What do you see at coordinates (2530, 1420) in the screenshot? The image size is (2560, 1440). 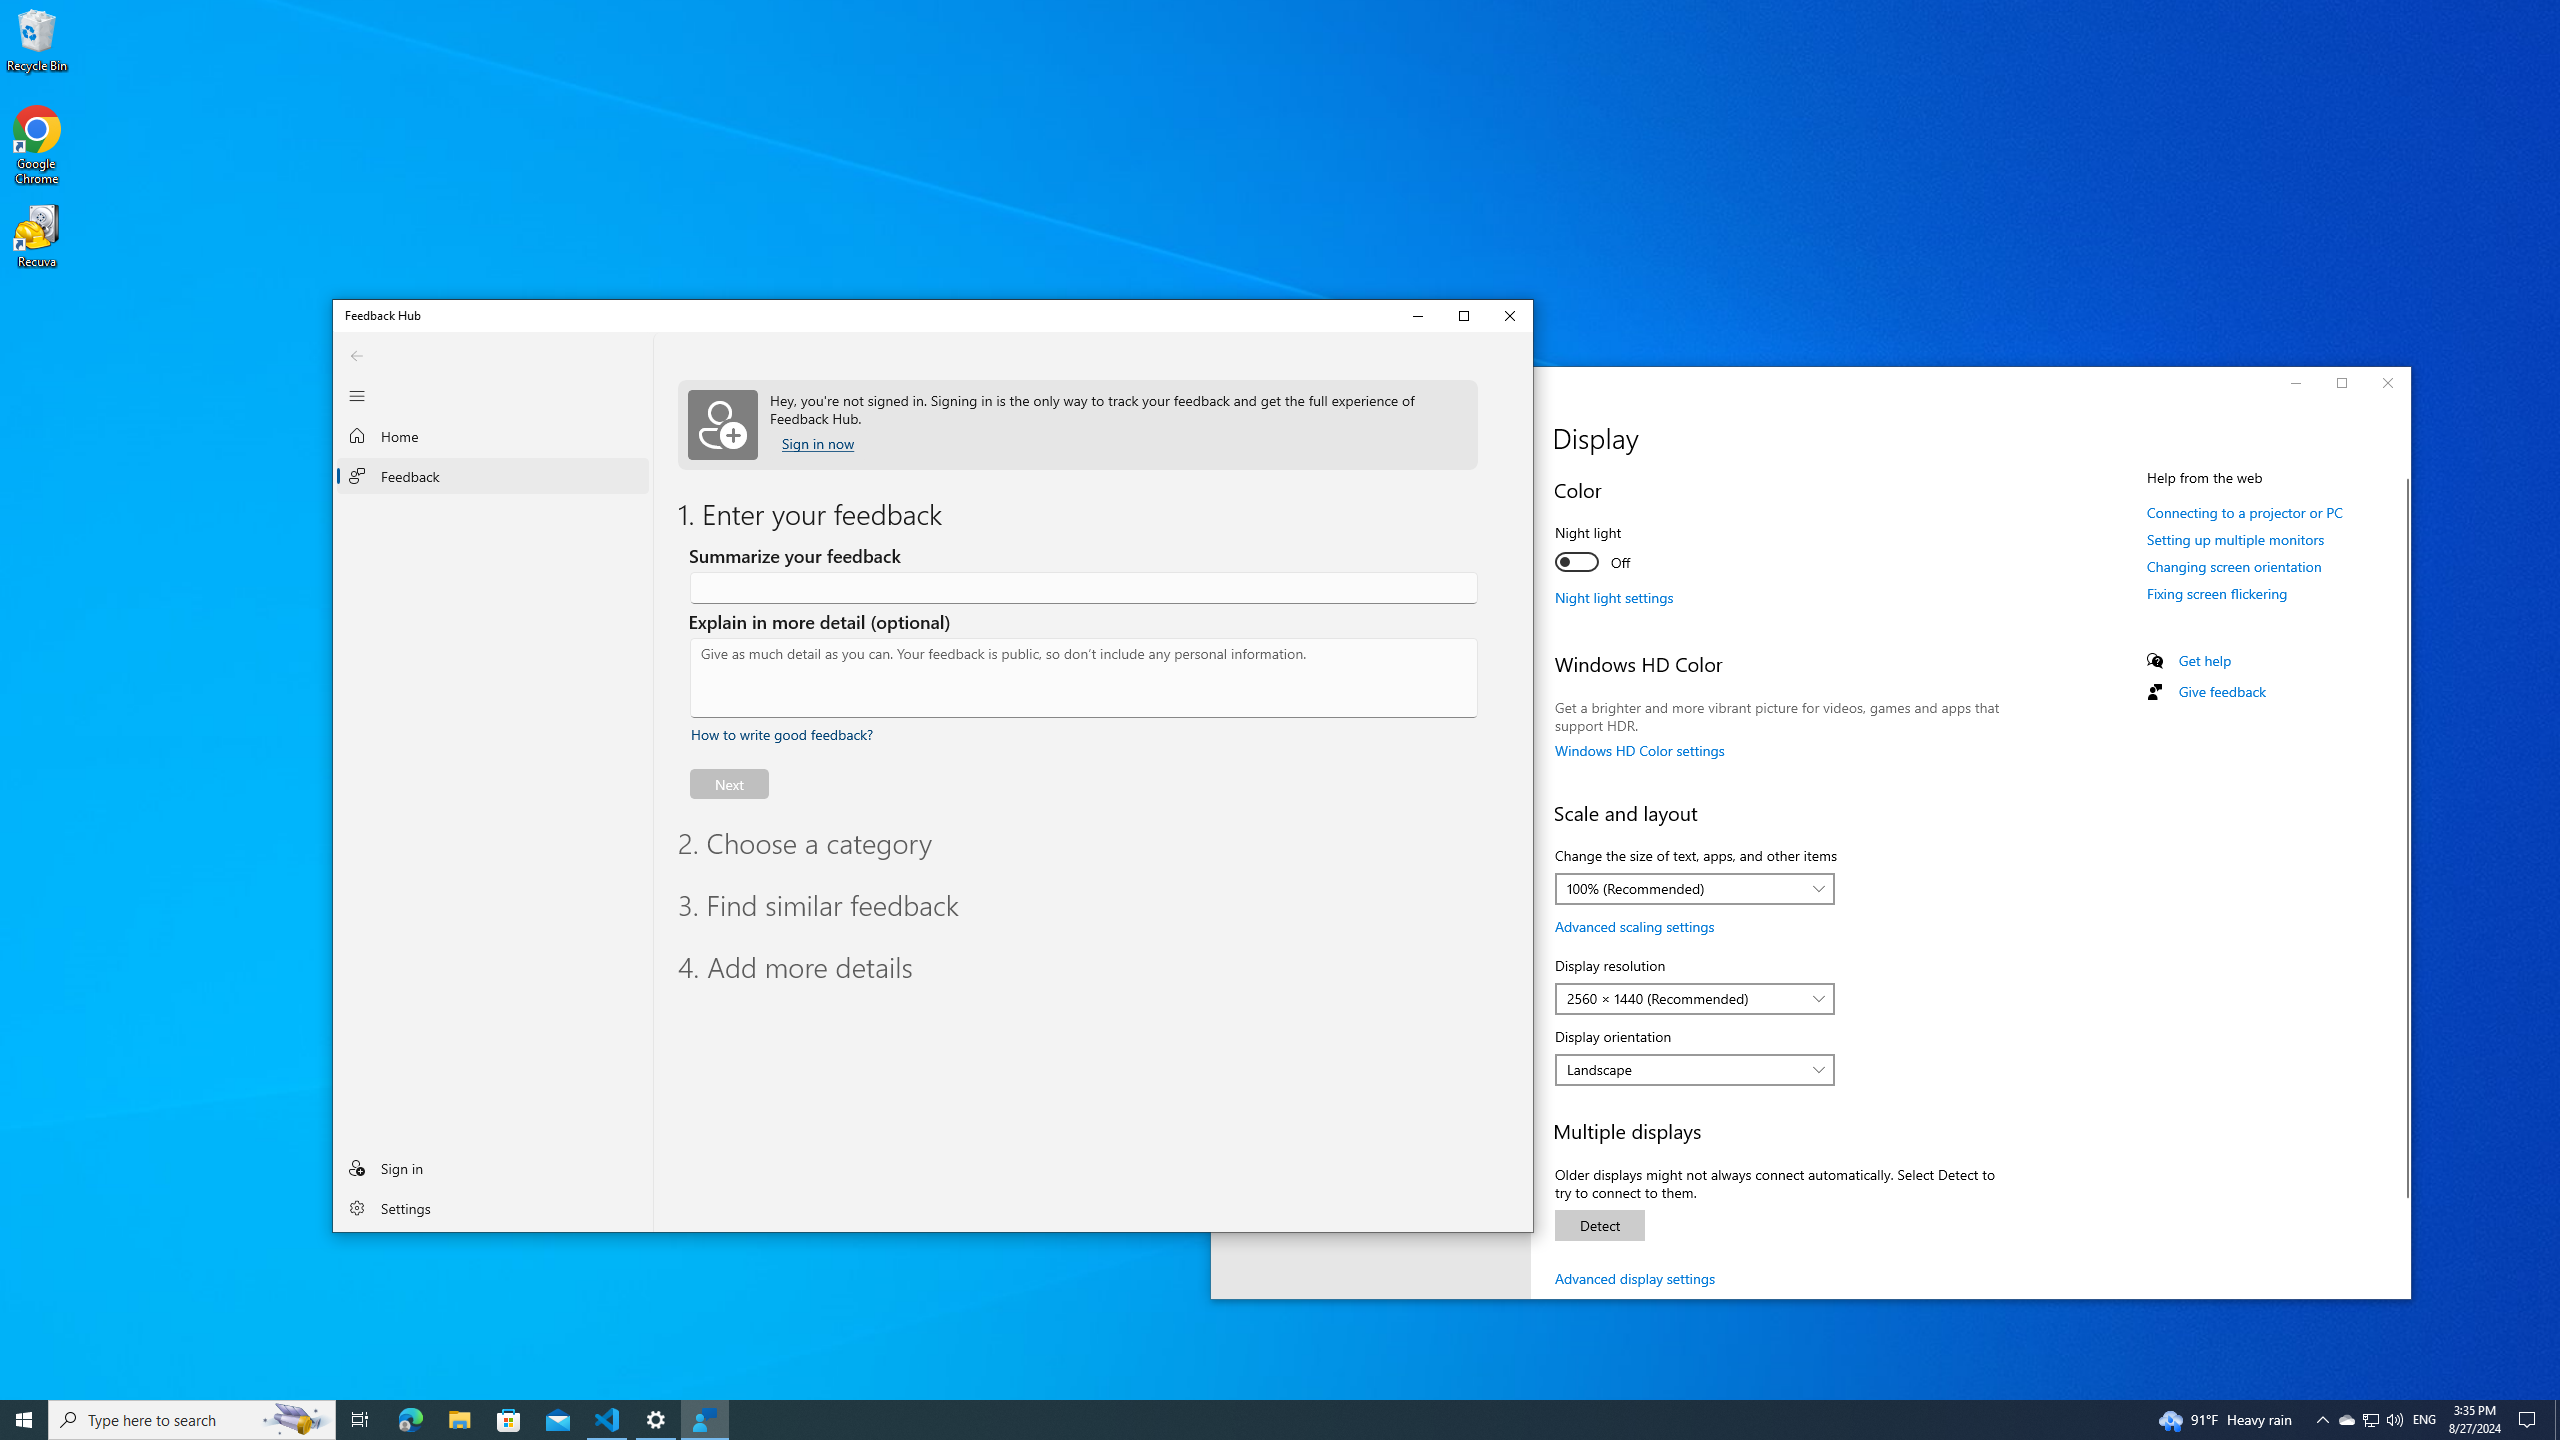 I see `Action Center, No new notifications` at bounding box center [2530, 1420].